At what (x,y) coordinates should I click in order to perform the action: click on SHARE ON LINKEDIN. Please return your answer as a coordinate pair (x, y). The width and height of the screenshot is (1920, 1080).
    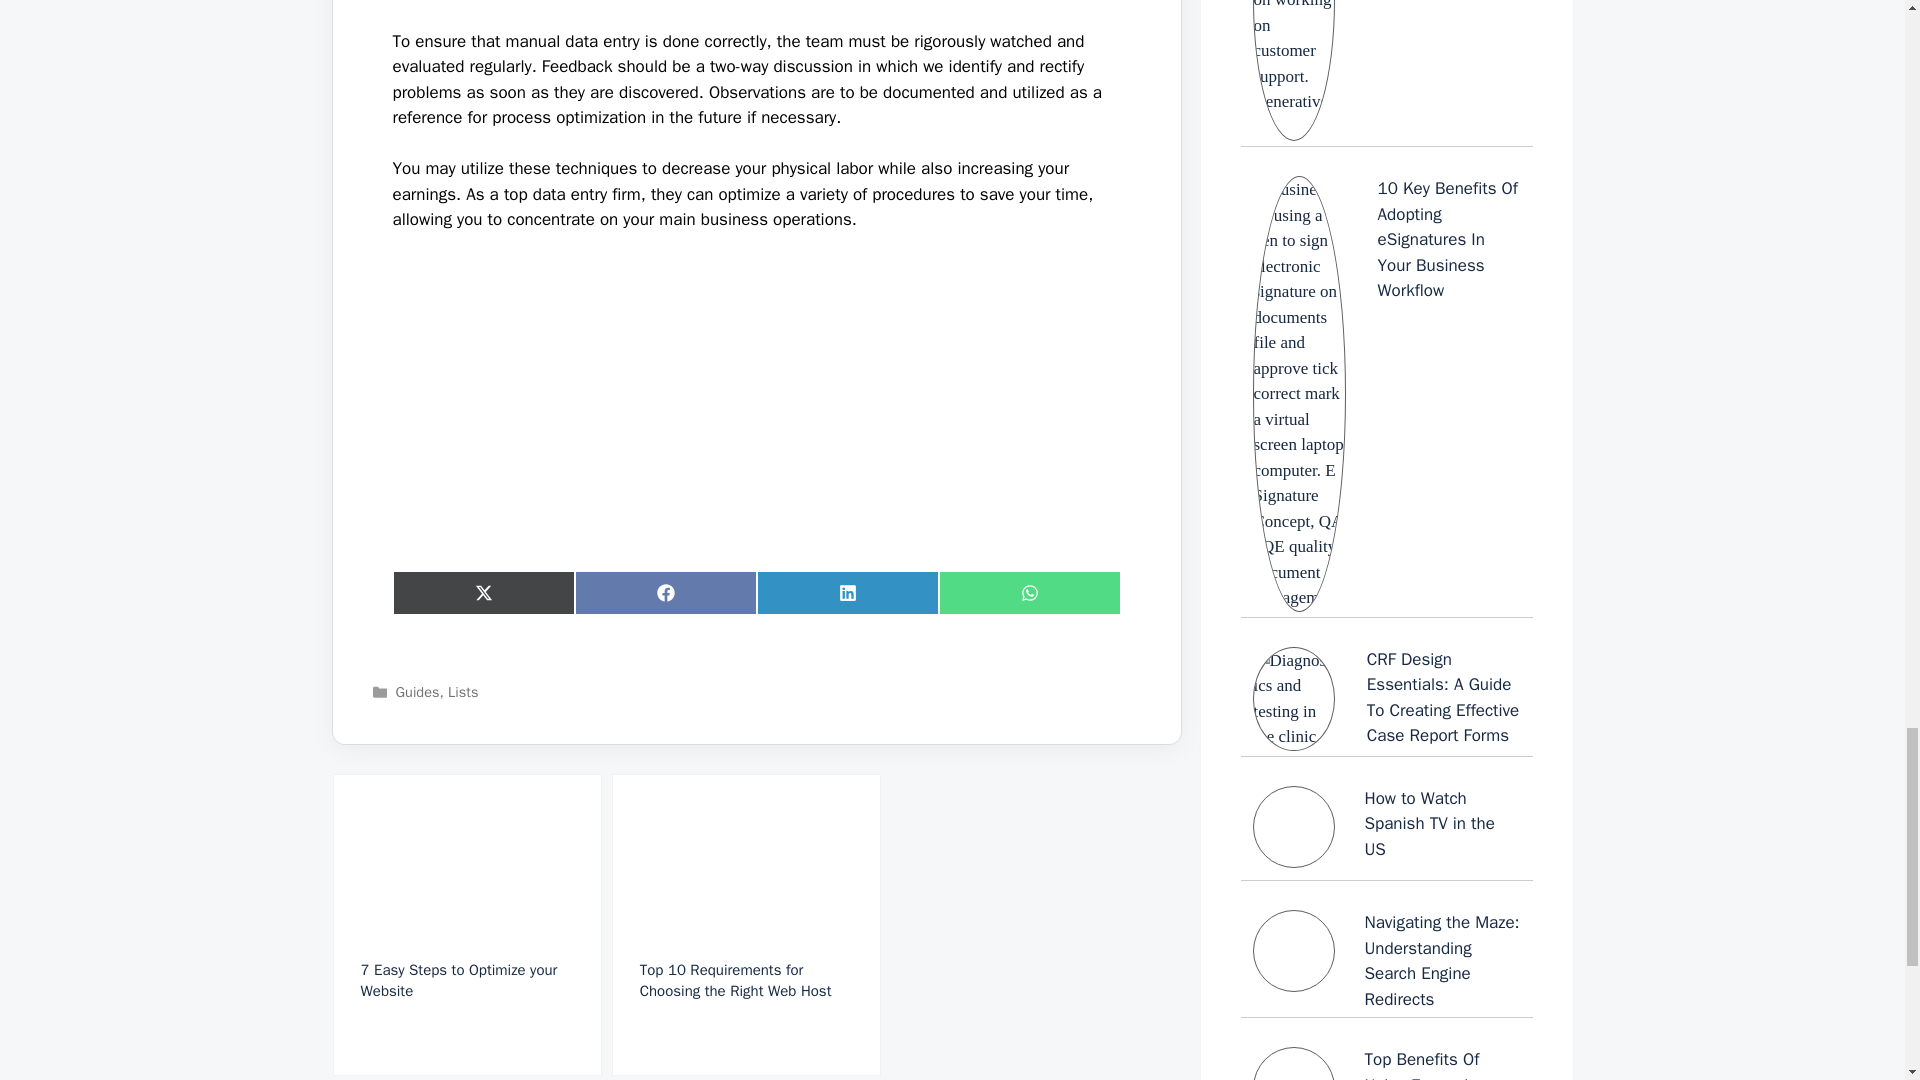
    Looking at the image, I should click on (847, 592).